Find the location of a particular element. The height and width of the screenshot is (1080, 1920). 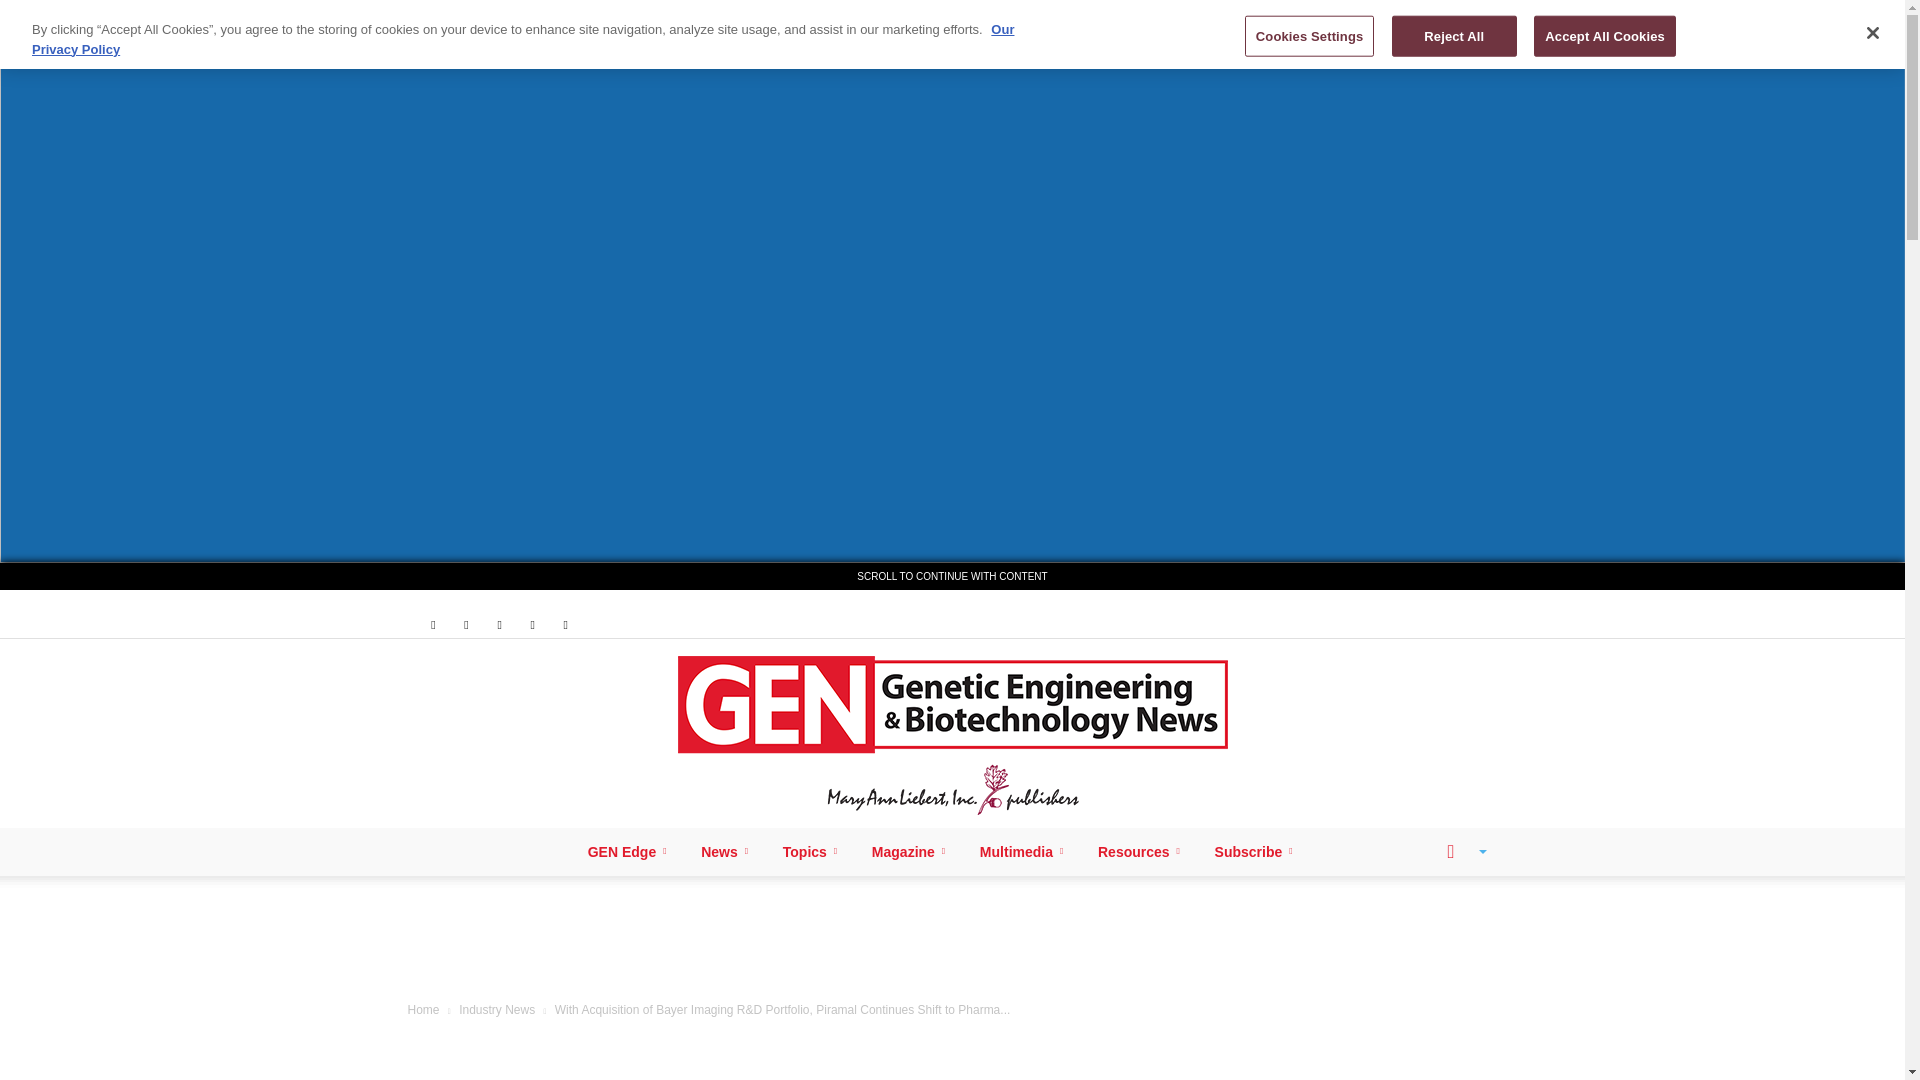

3rd party ad content is located at coordinates (953, 941).